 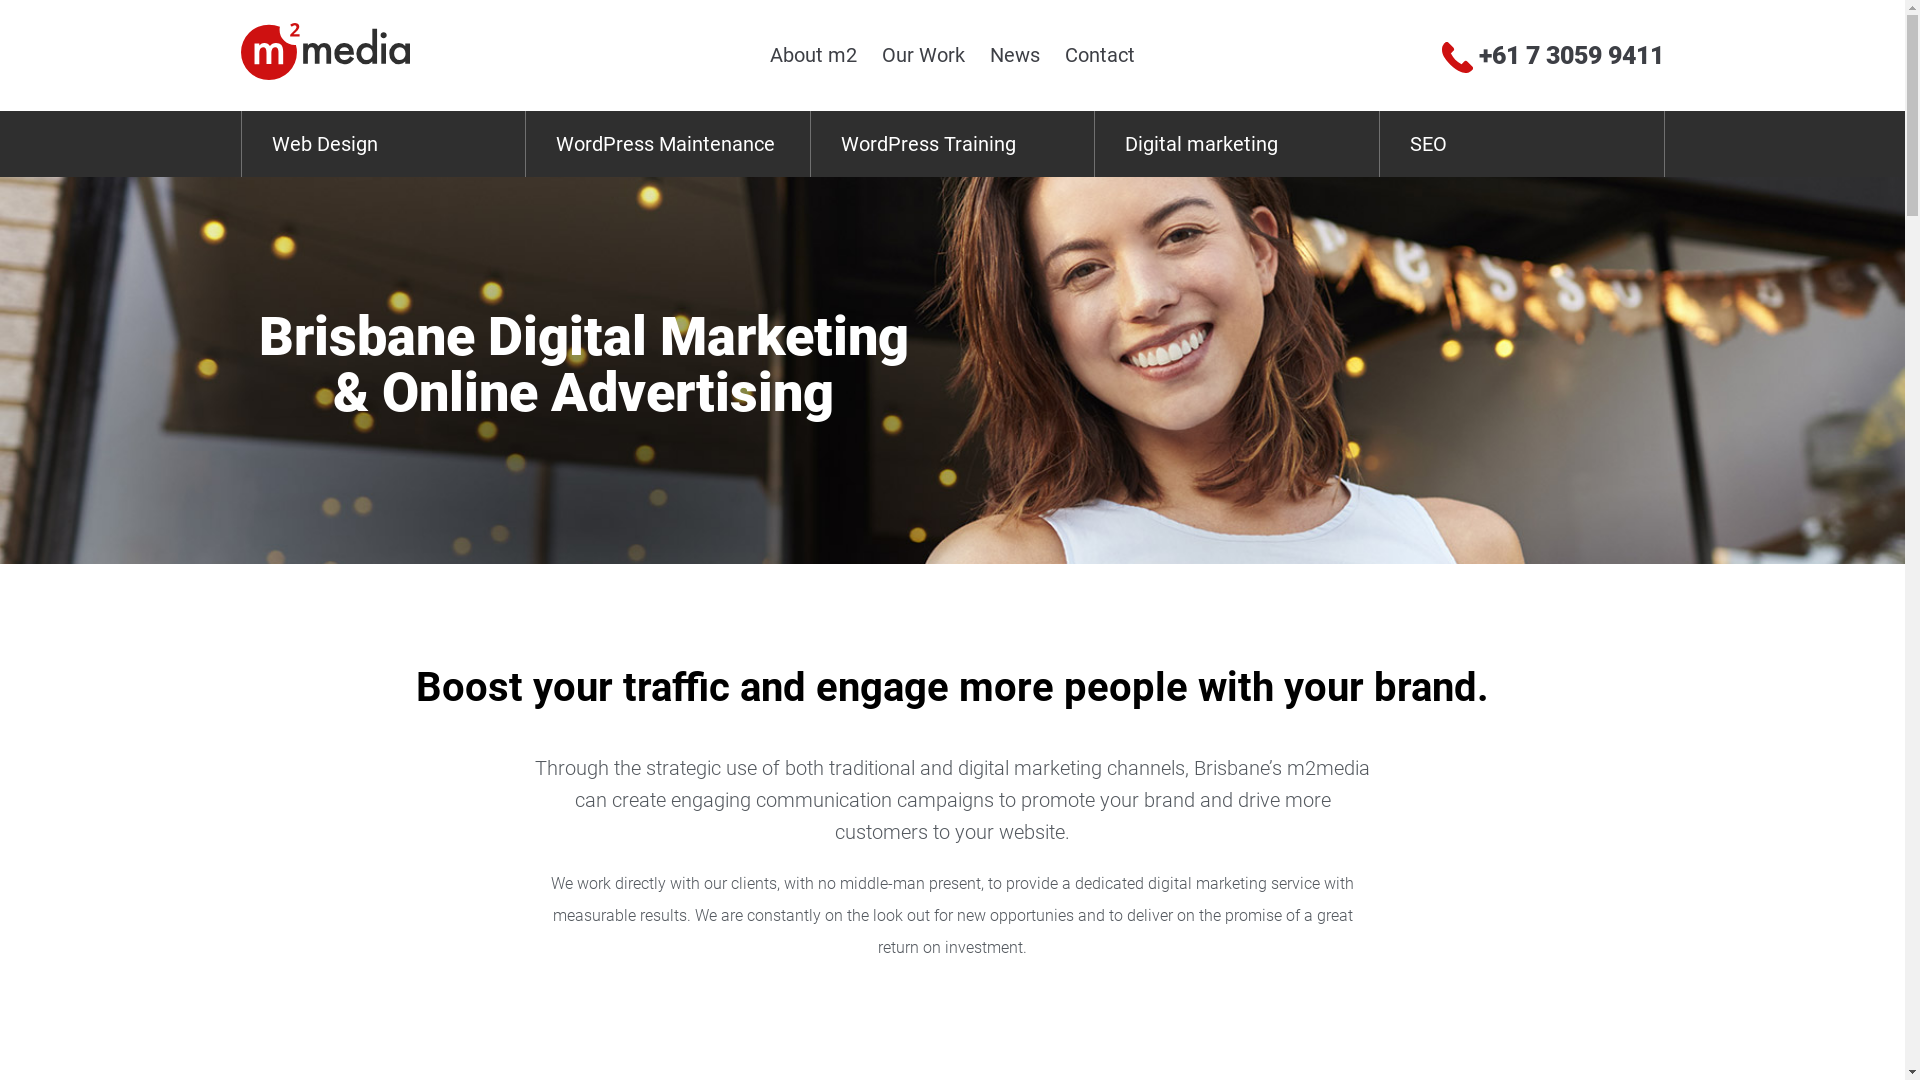 I want to click on News, so click(x=1014, y=55).